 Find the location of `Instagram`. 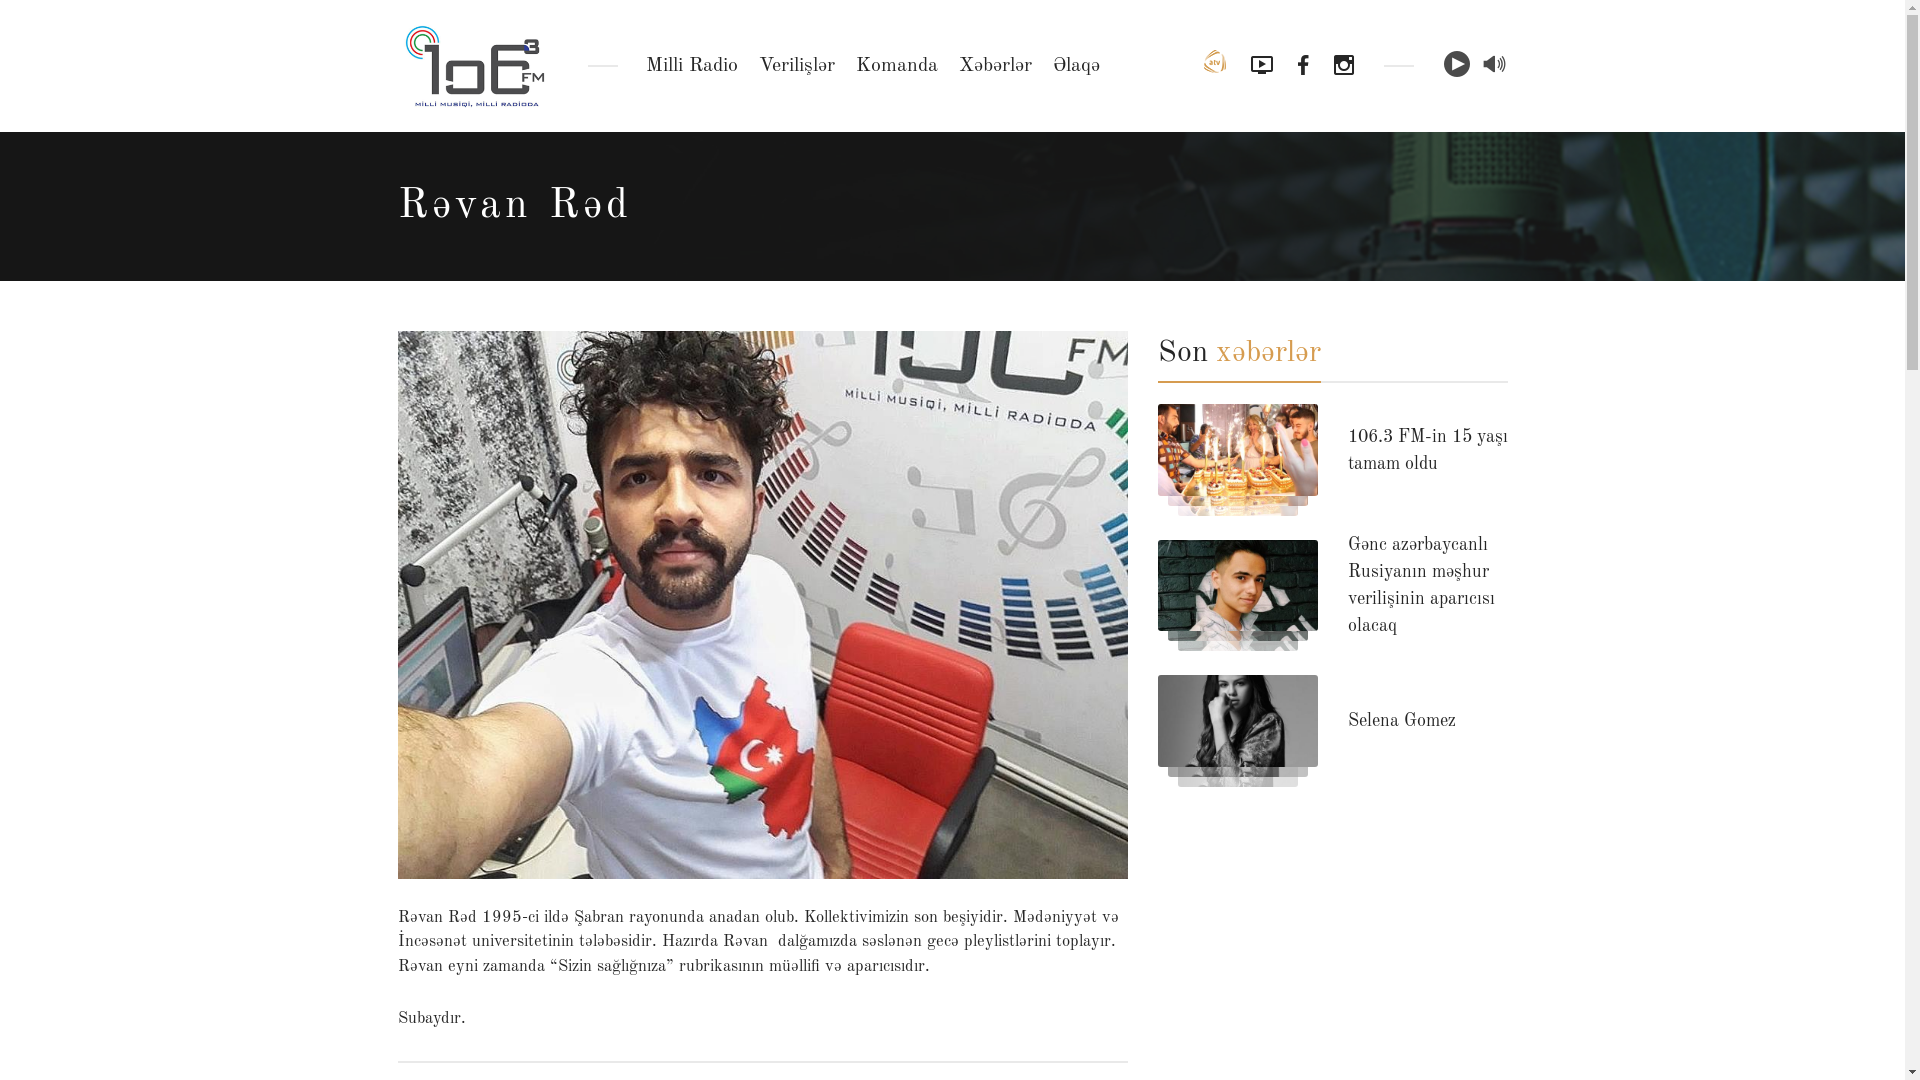

Instagram is located at coordinates (1344, 65).